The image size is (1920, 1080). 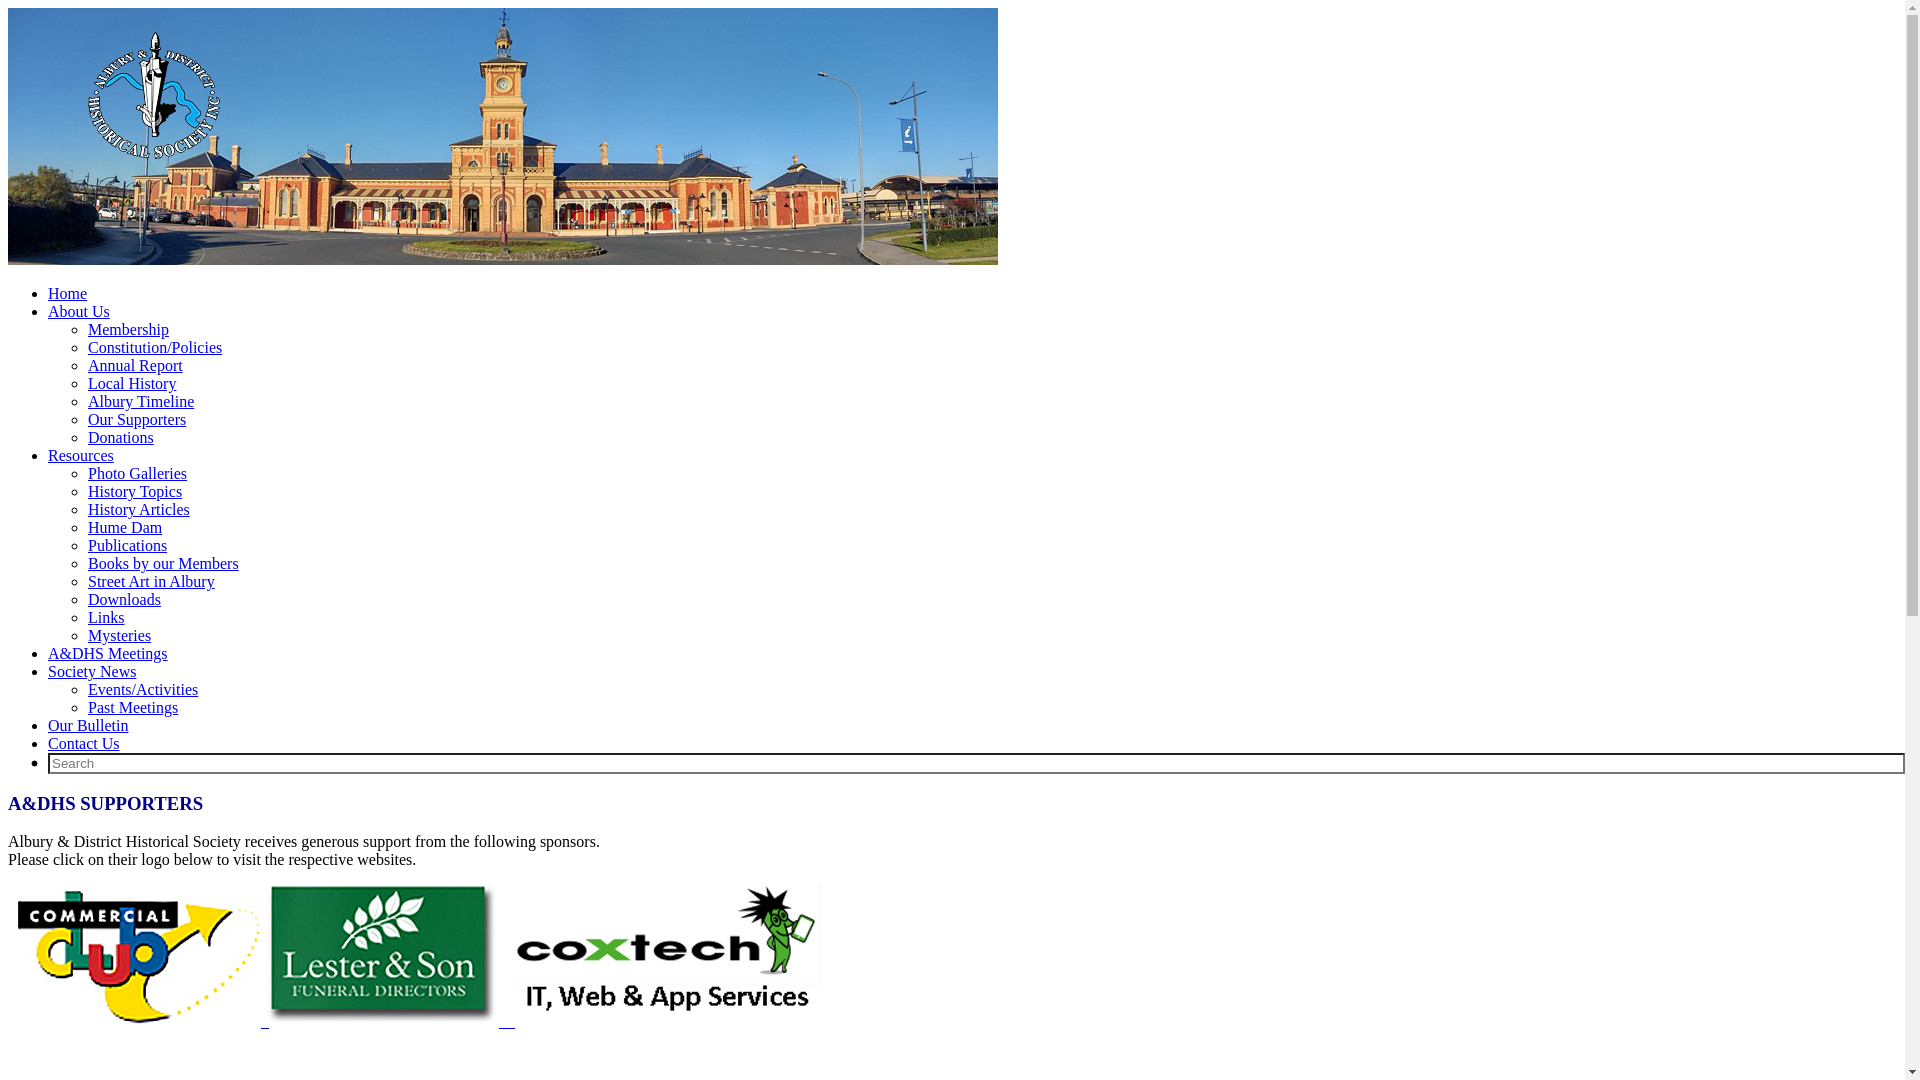 What do you see at coordinates (139, 510) in the screenshot?
I see `History Articles` at bounding box center [139, 510].